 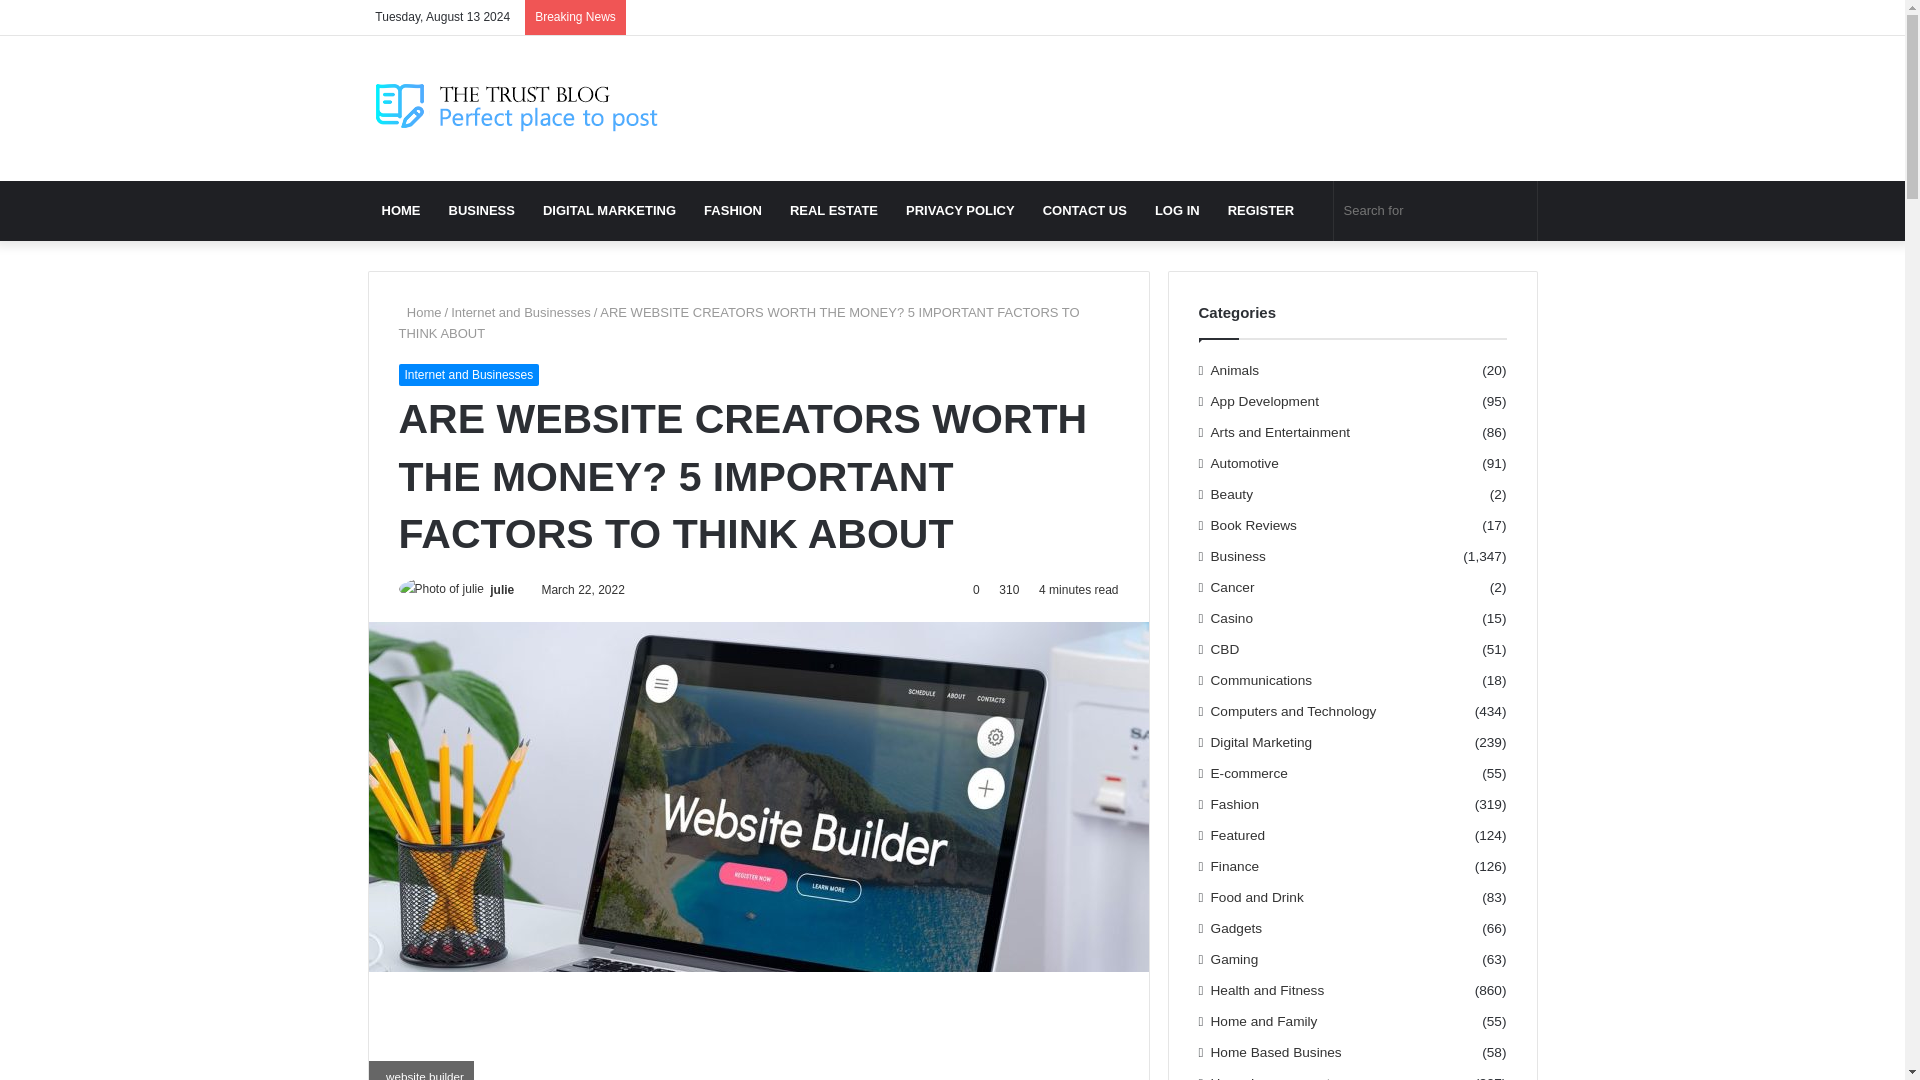 What do you see at coordinates (960, 210) in the screenshot?
I see `PRIVACY POLICY` at bounding box center [960, 210].